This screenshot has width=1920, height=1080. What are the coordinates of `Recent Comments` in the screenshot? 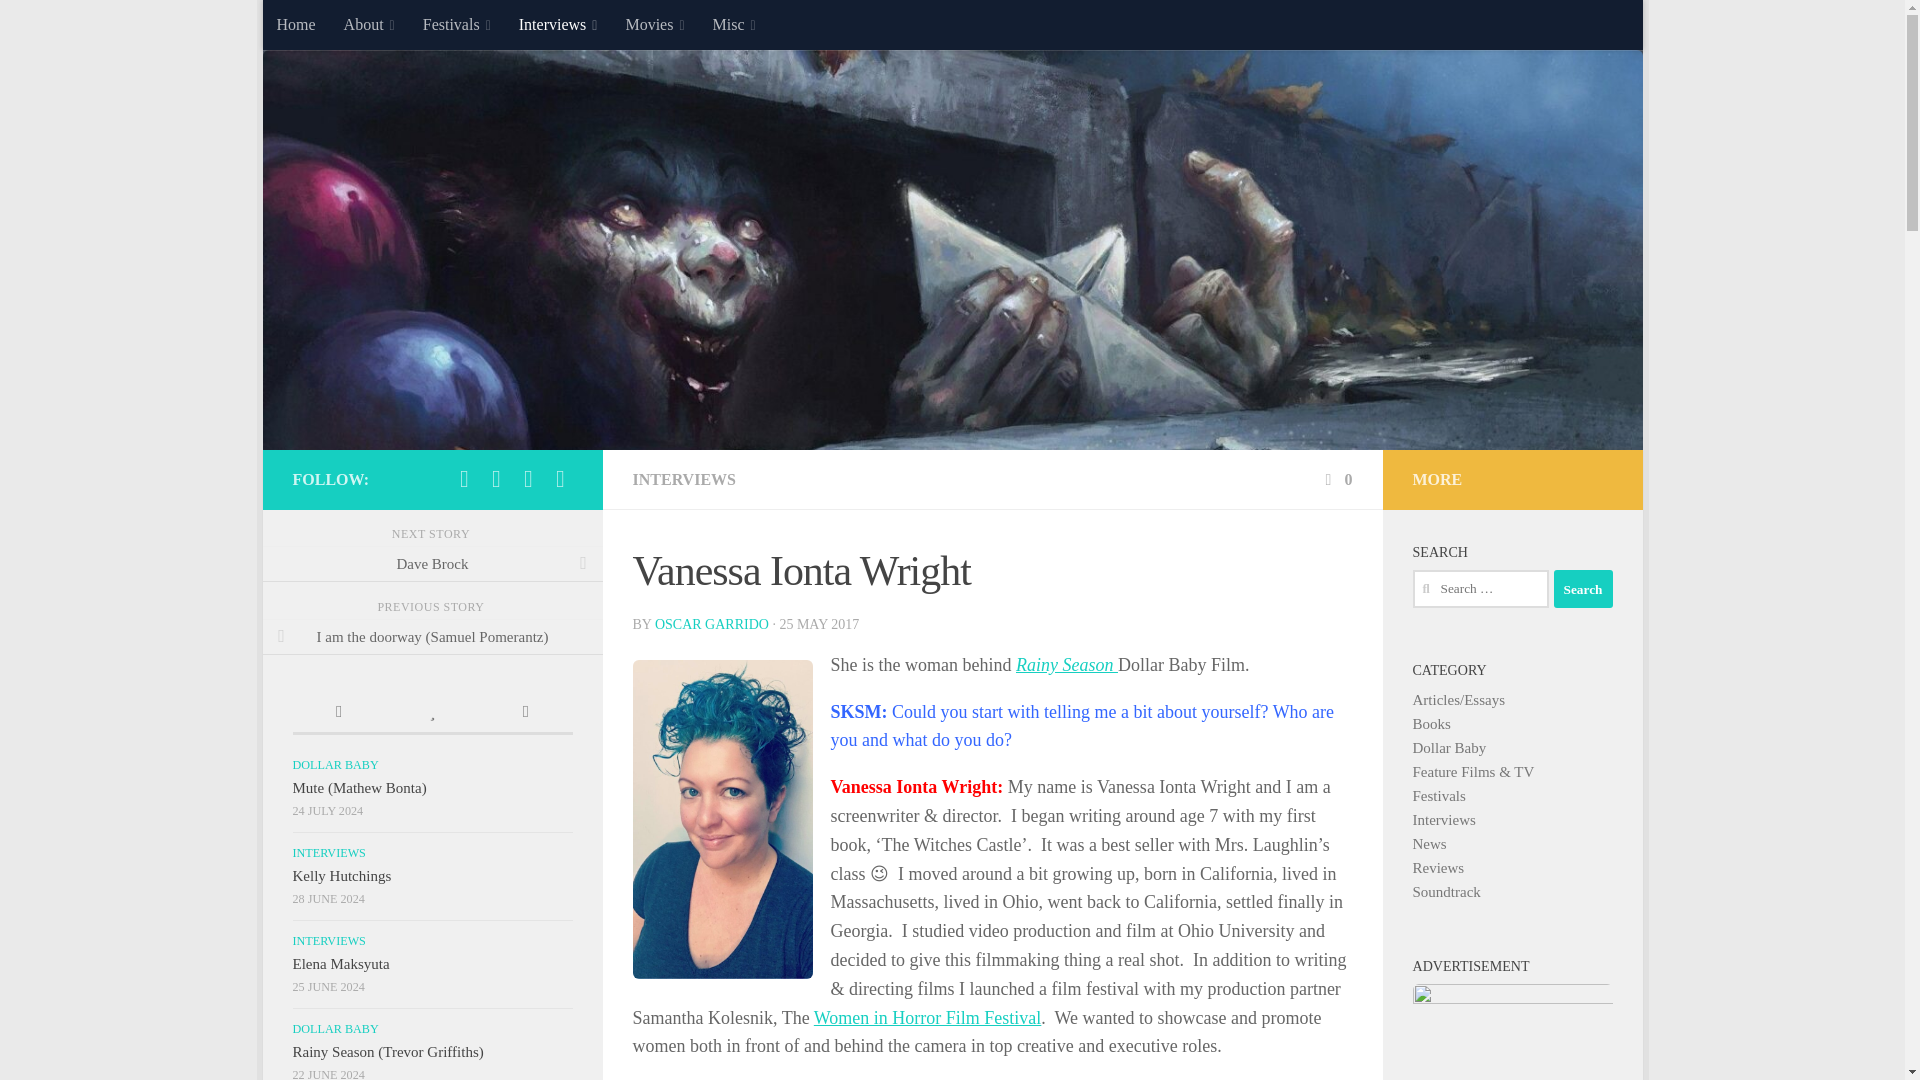 It's located at (525, 714).